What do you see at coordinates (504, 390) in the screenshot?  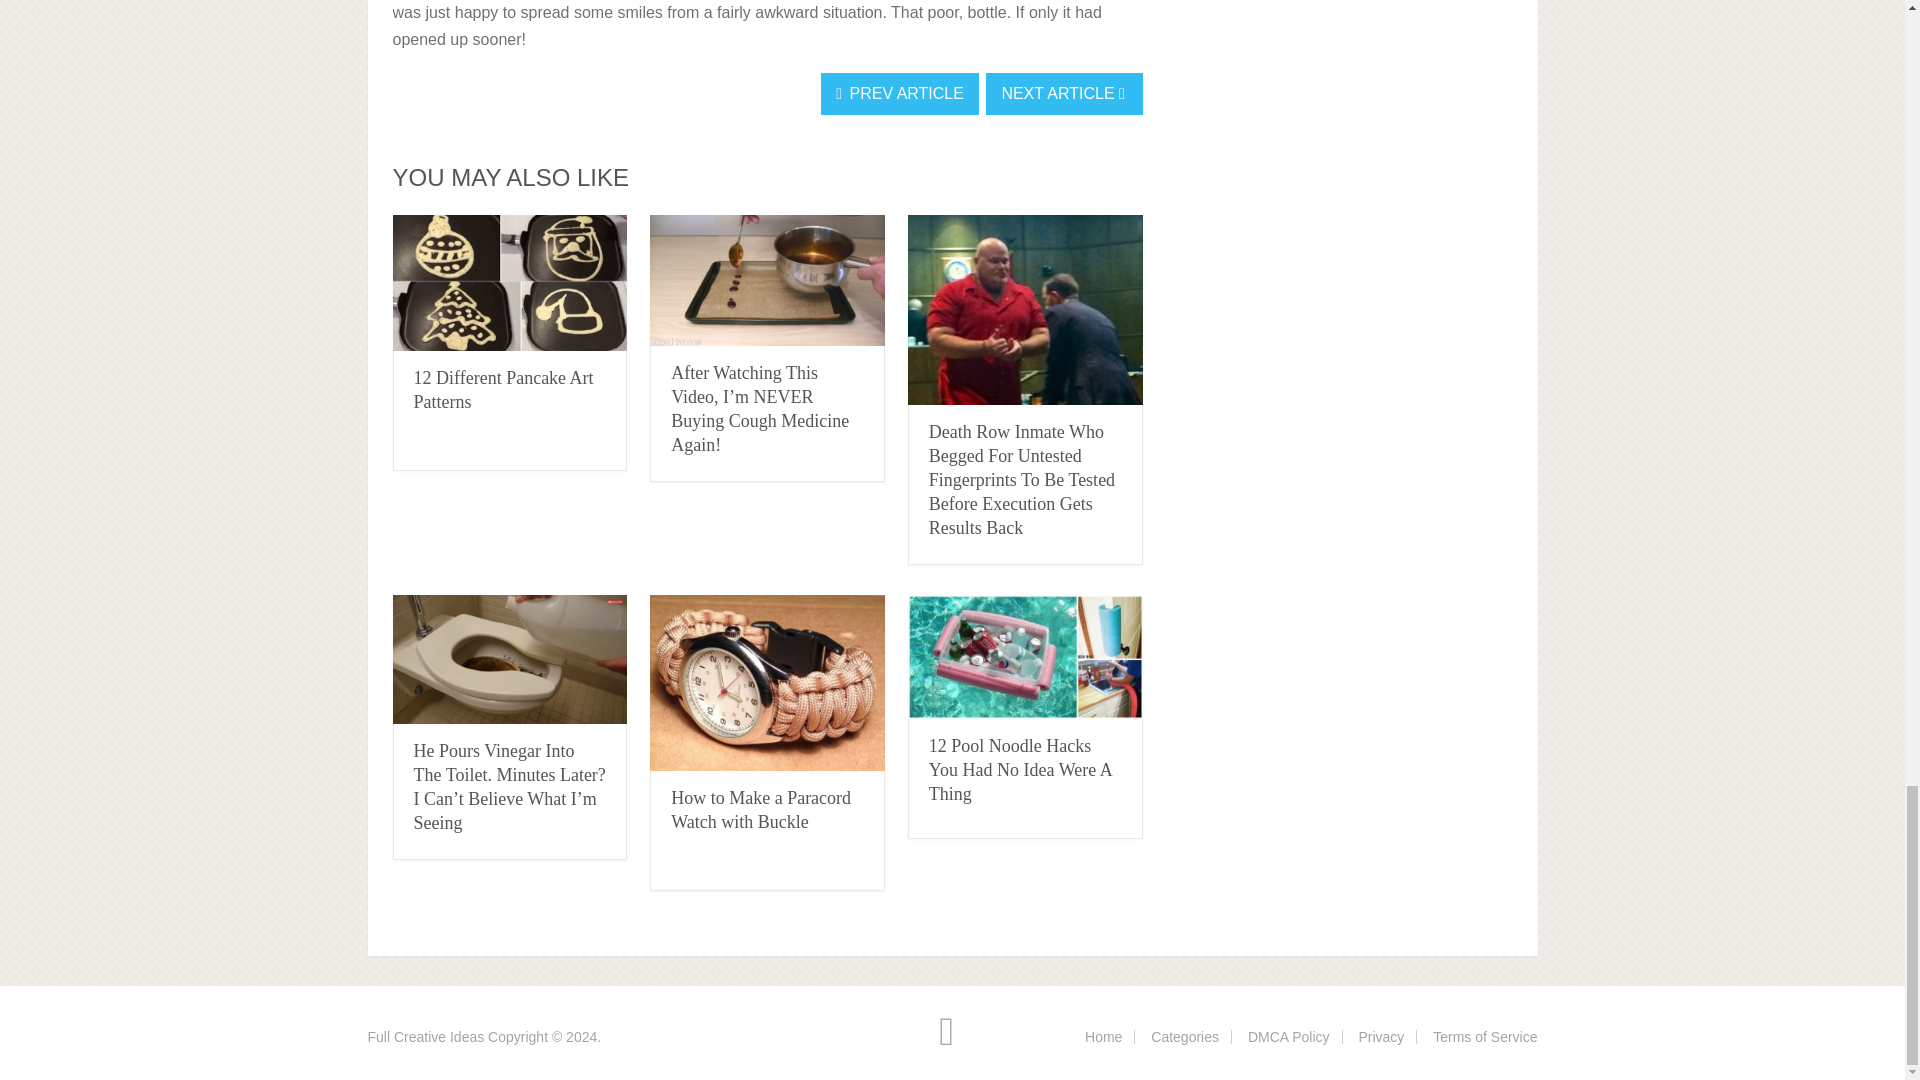 I see `12 Different Pancake Art Patterns` at bounding box center [504, 390].